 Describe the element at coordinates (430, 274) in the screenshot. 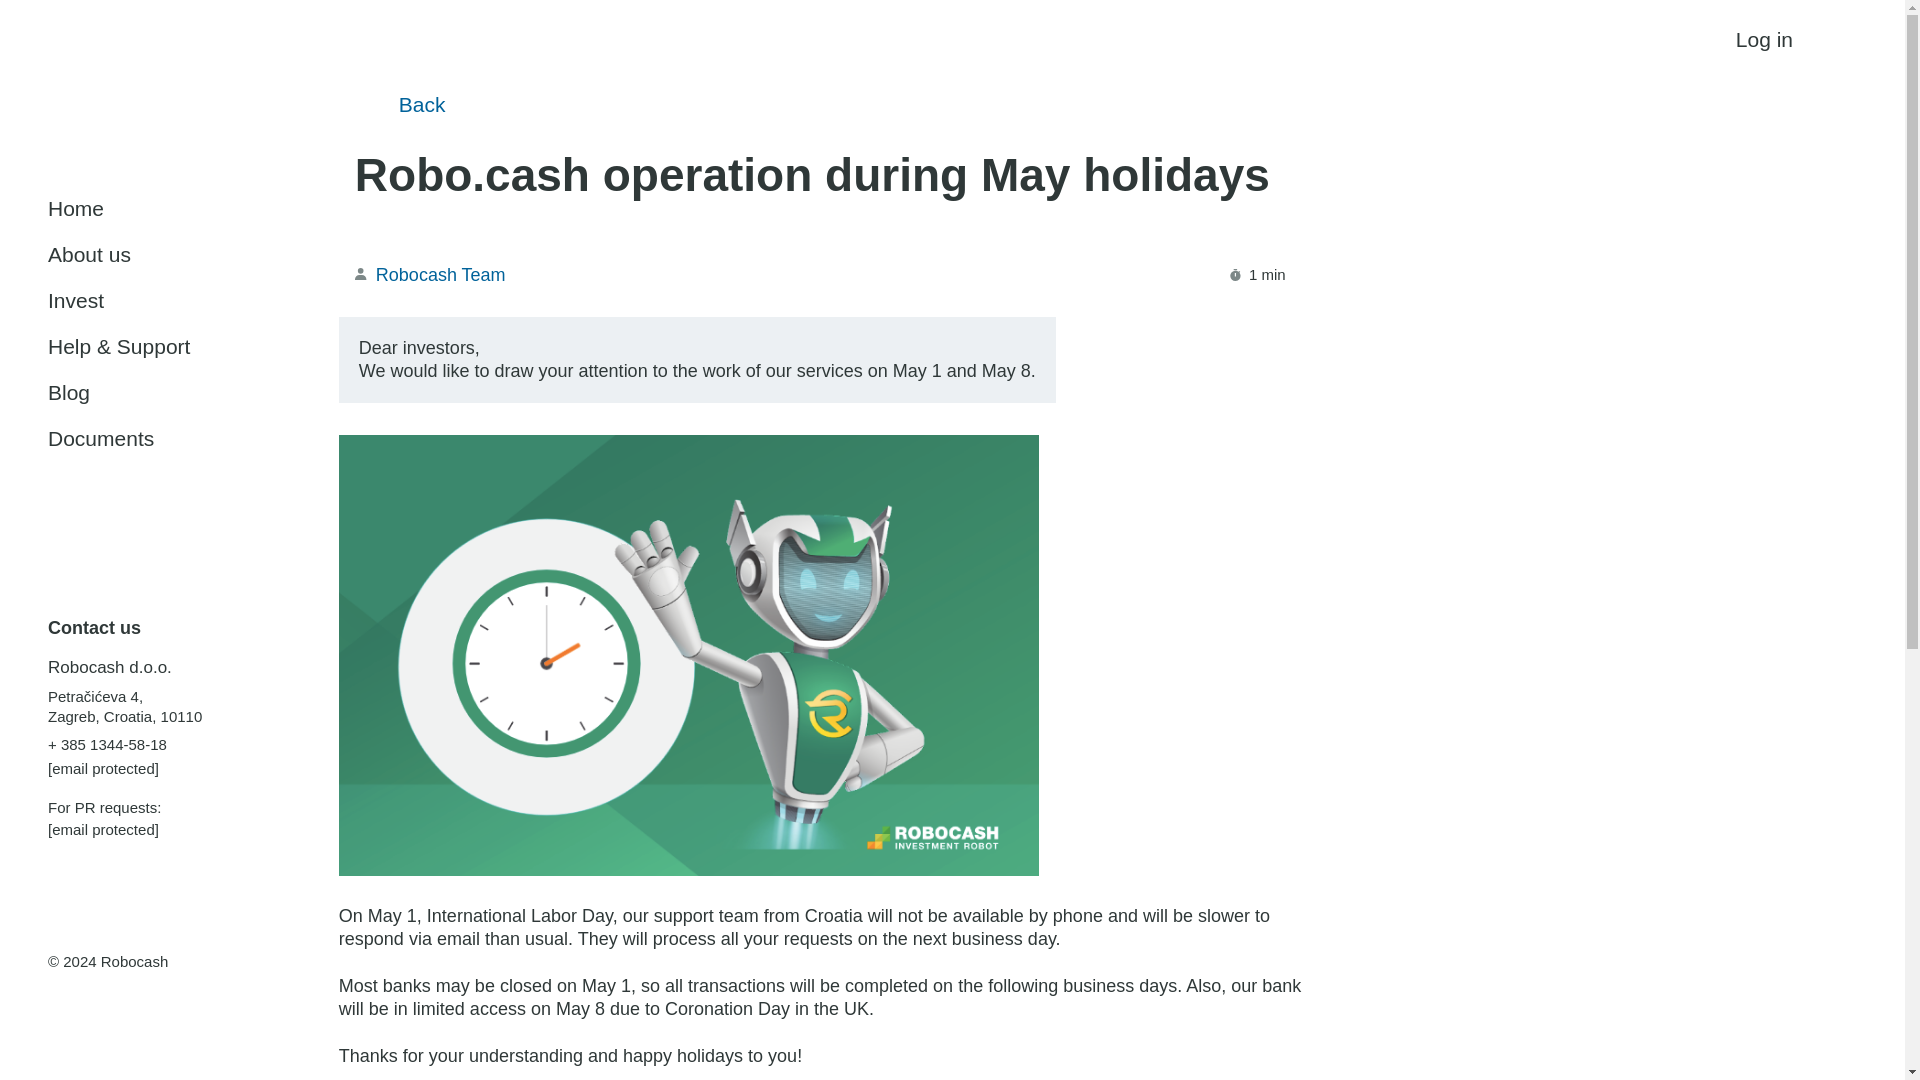

I see `Robocash Team` at that location.